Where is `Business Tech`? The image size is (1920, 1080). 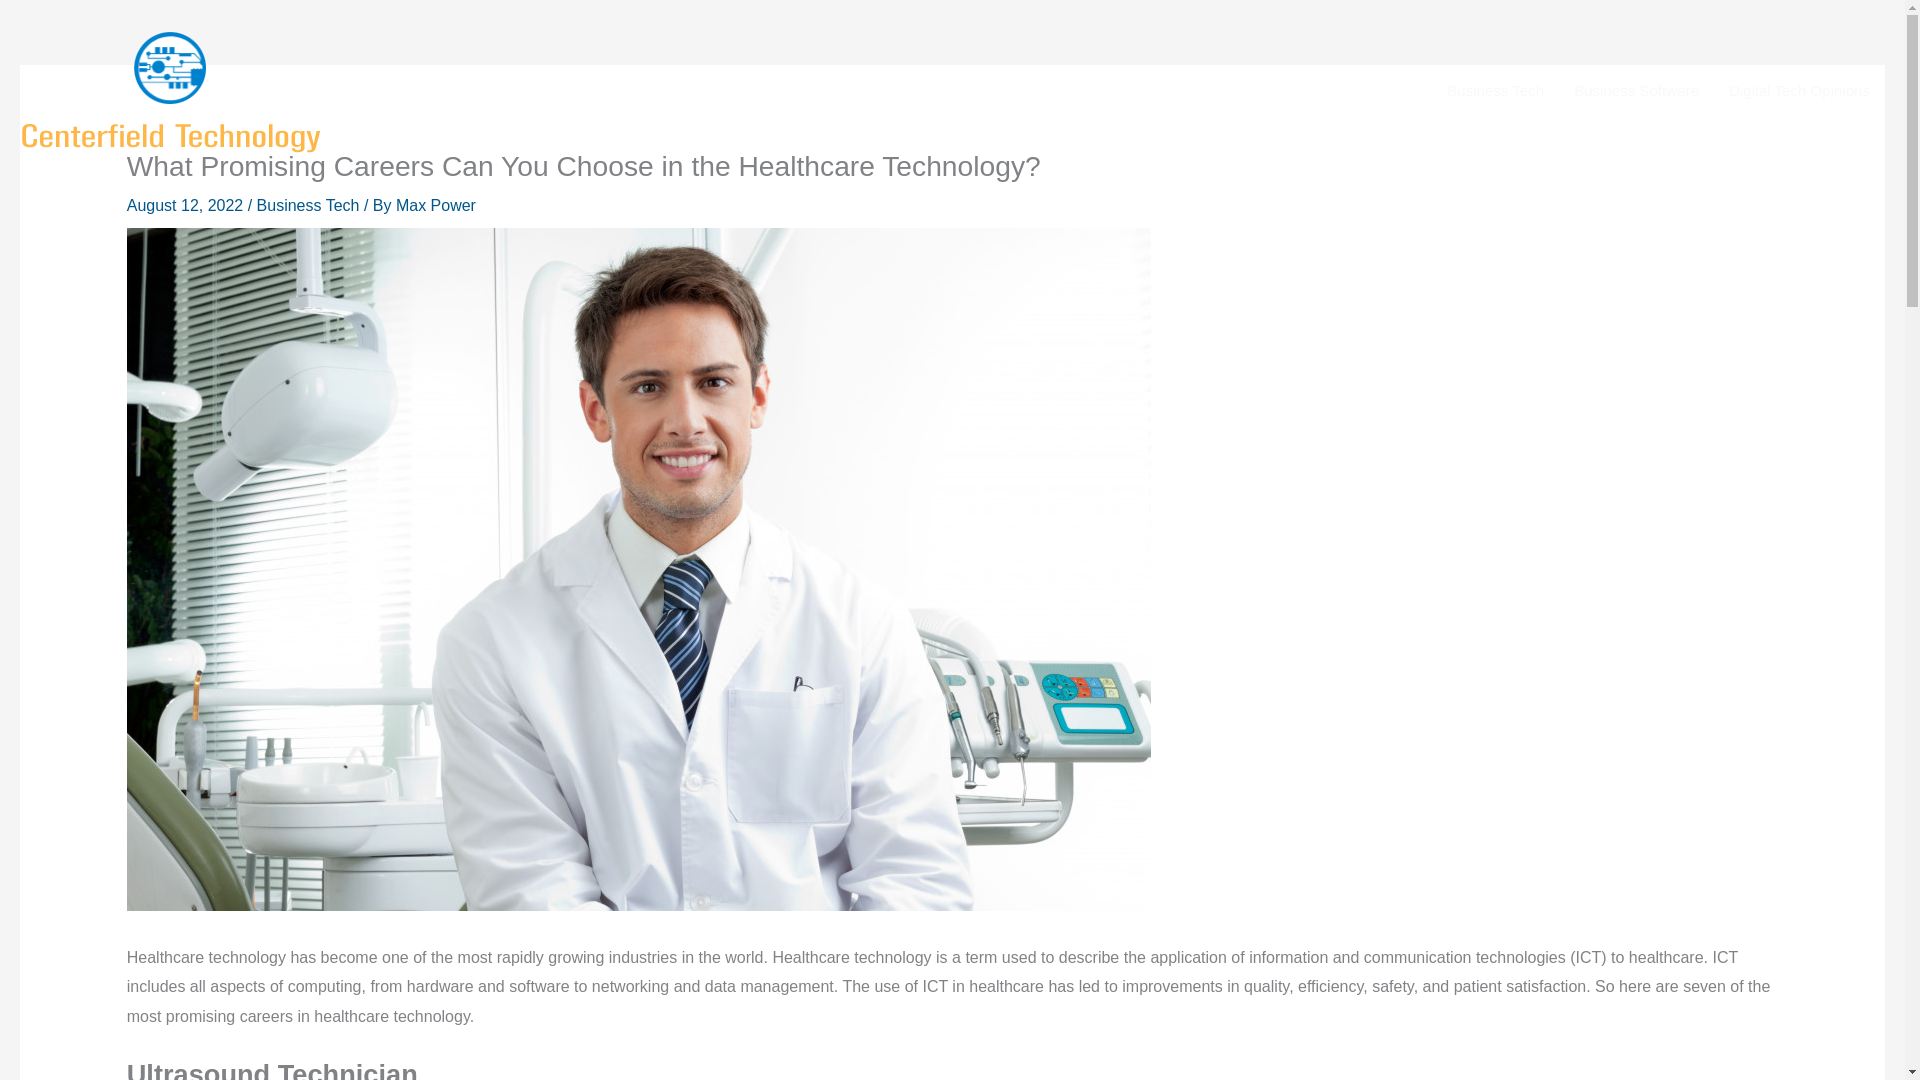 Business Tech is located at coordinates (1496, 90).